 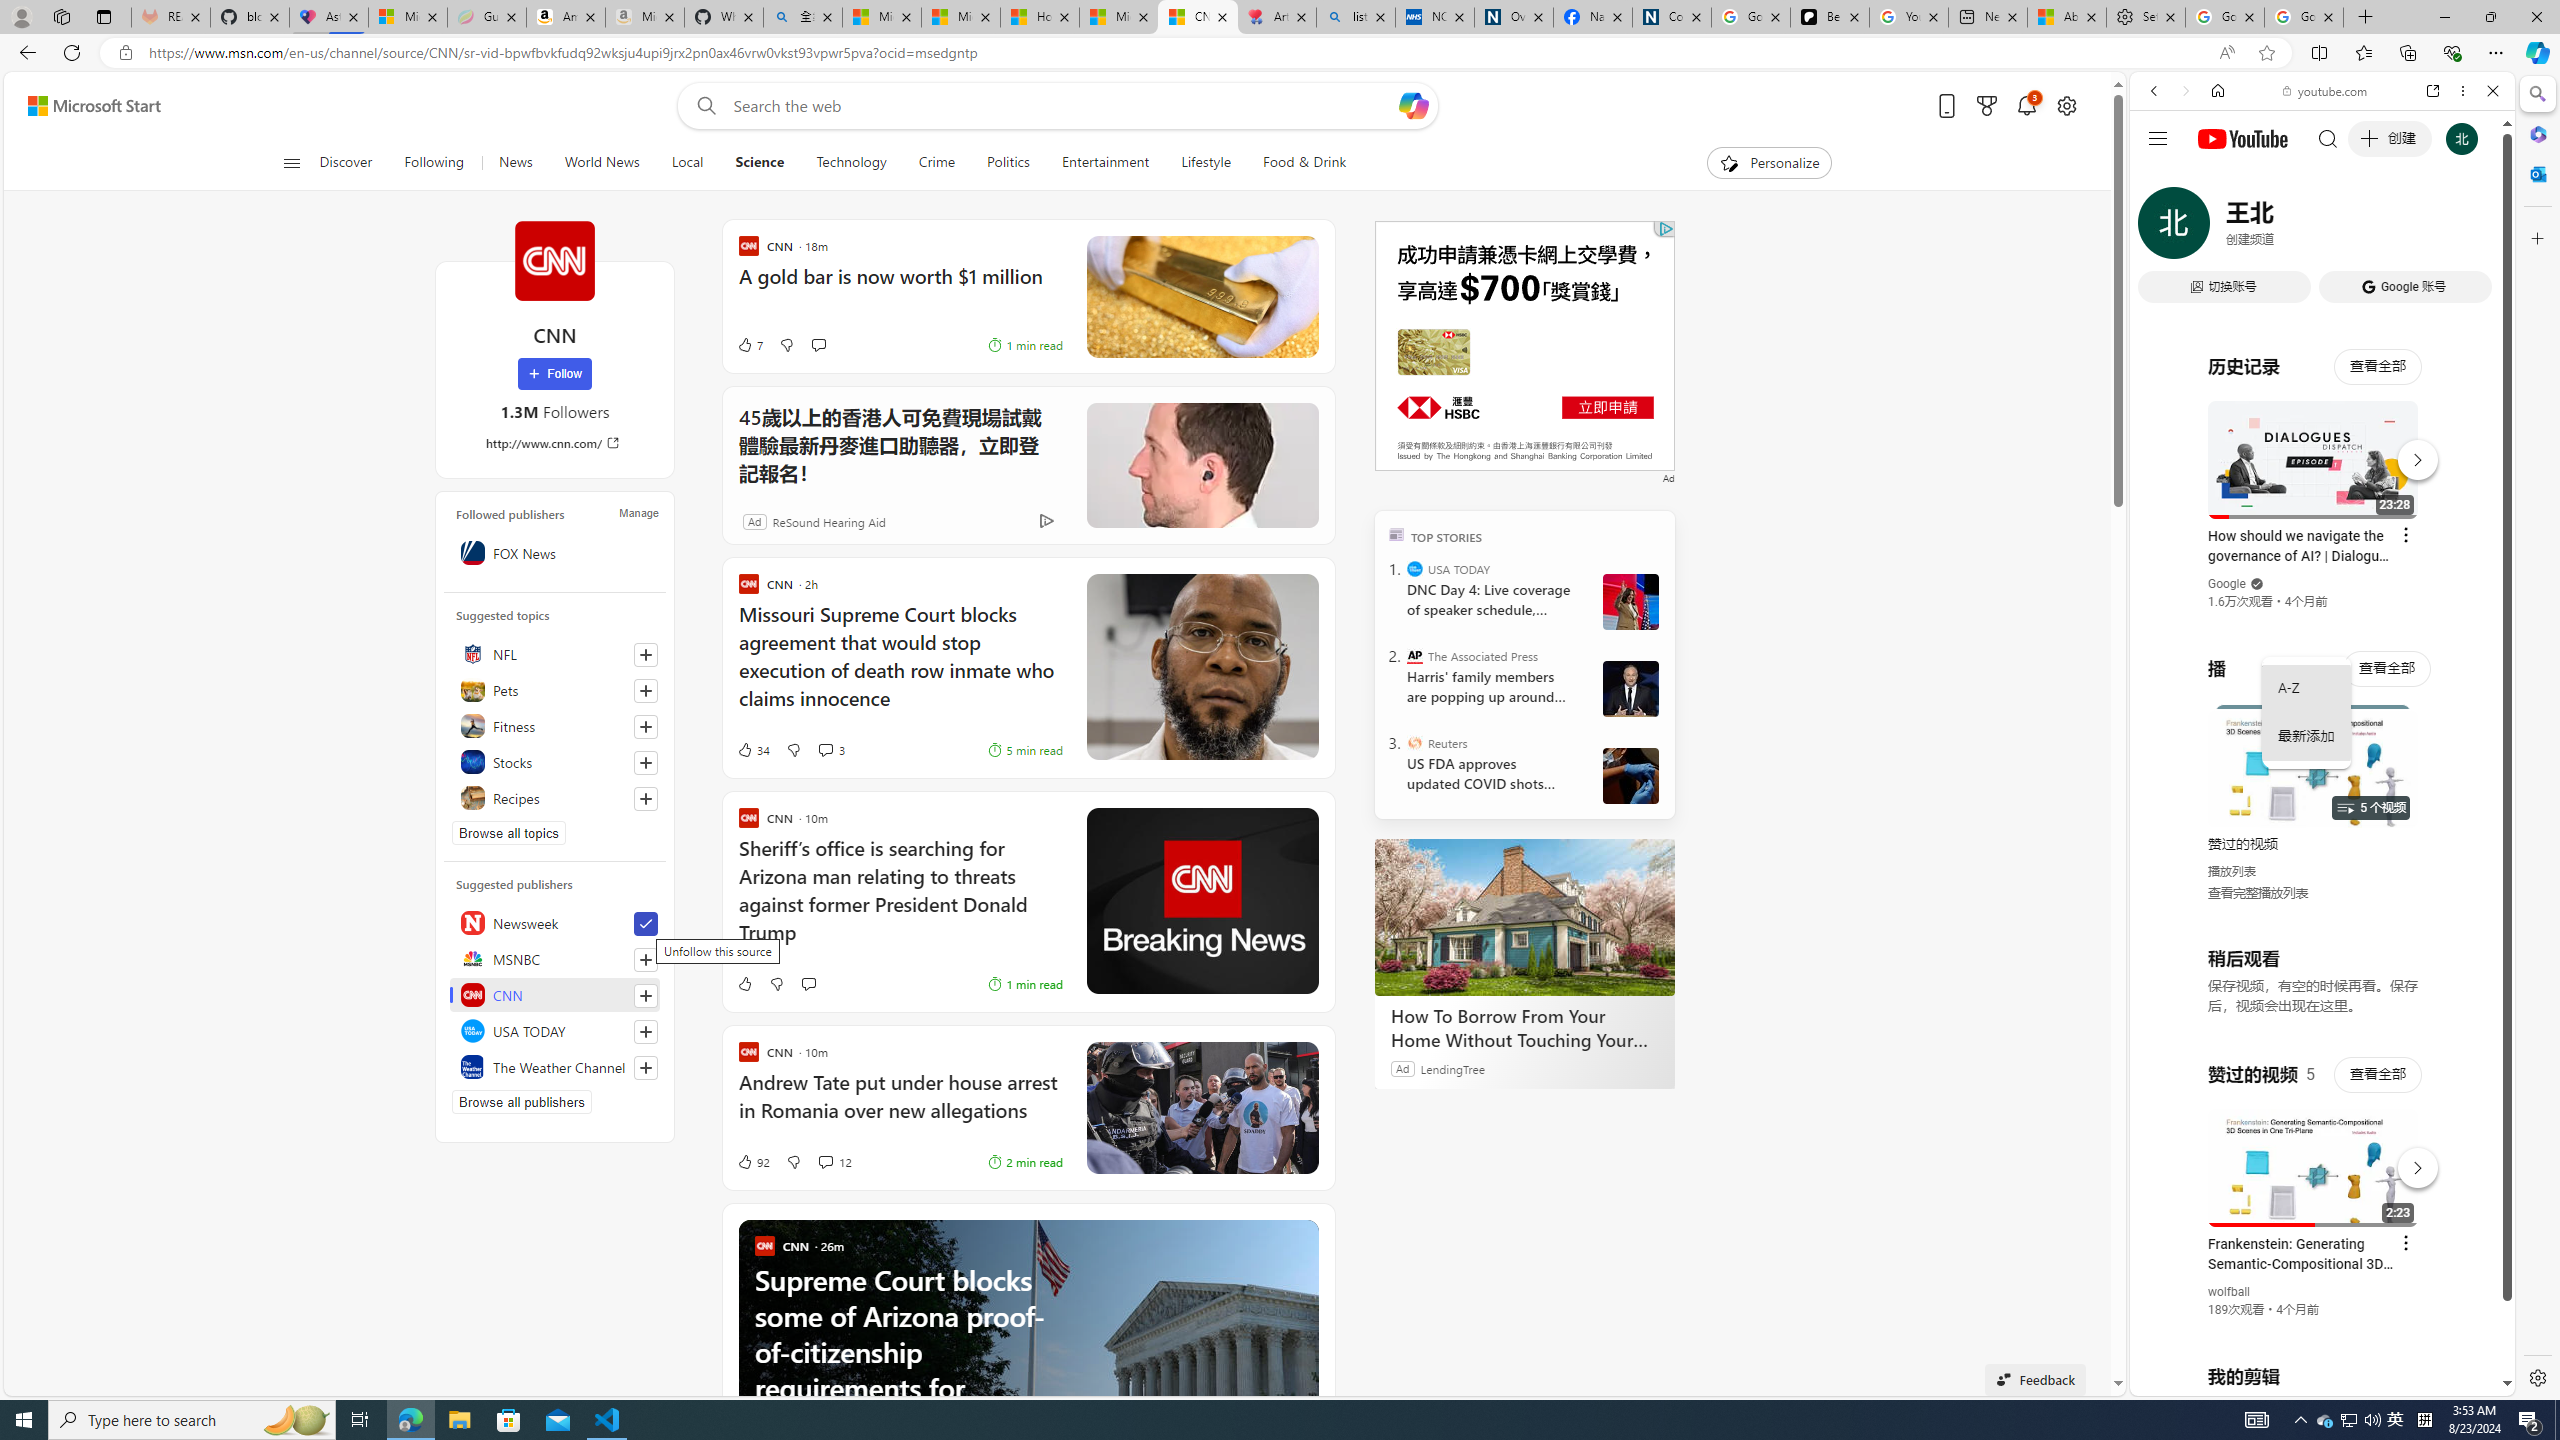 What do you see at coordinates (1198, 17) in the screenshot?
I see `CNN - MSN` at bounding box center [1198, 17].